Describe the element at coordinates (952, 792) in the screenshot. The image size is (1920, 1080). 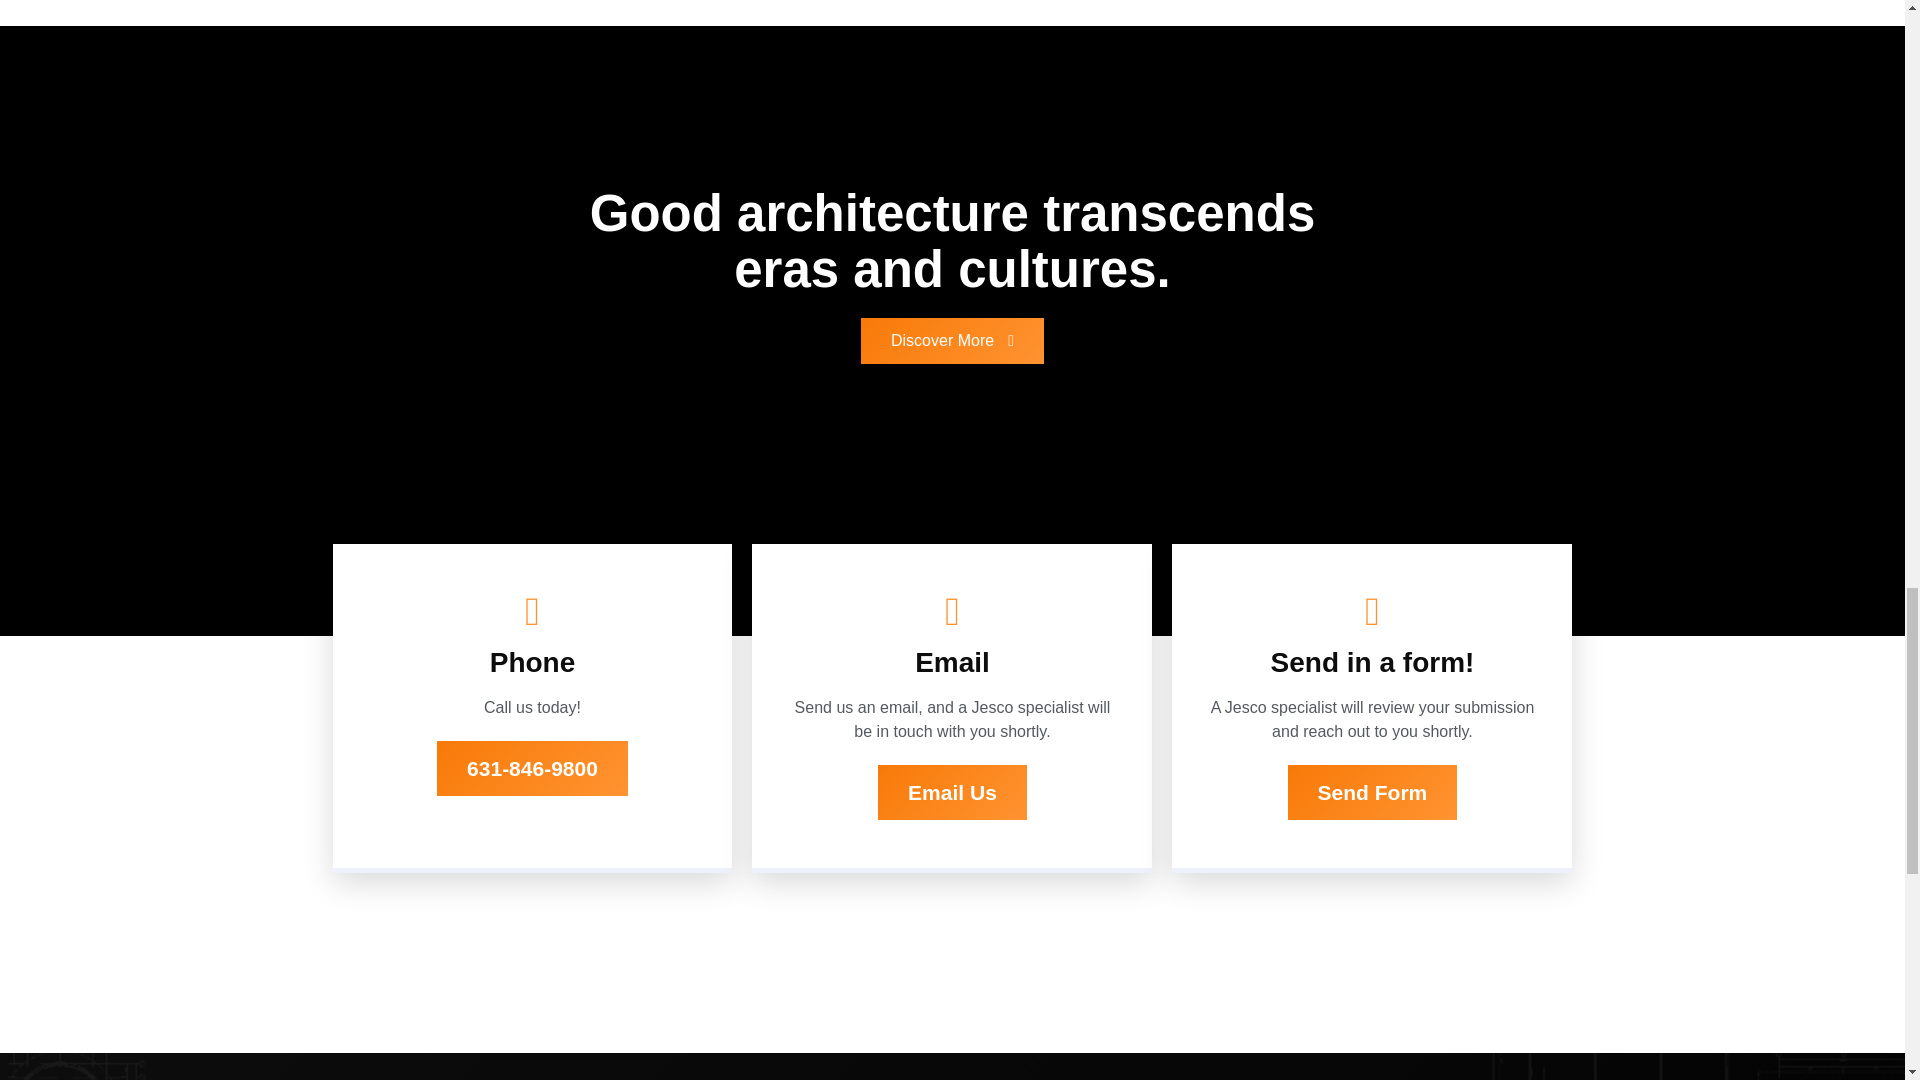
I see `Email Us` at that location.